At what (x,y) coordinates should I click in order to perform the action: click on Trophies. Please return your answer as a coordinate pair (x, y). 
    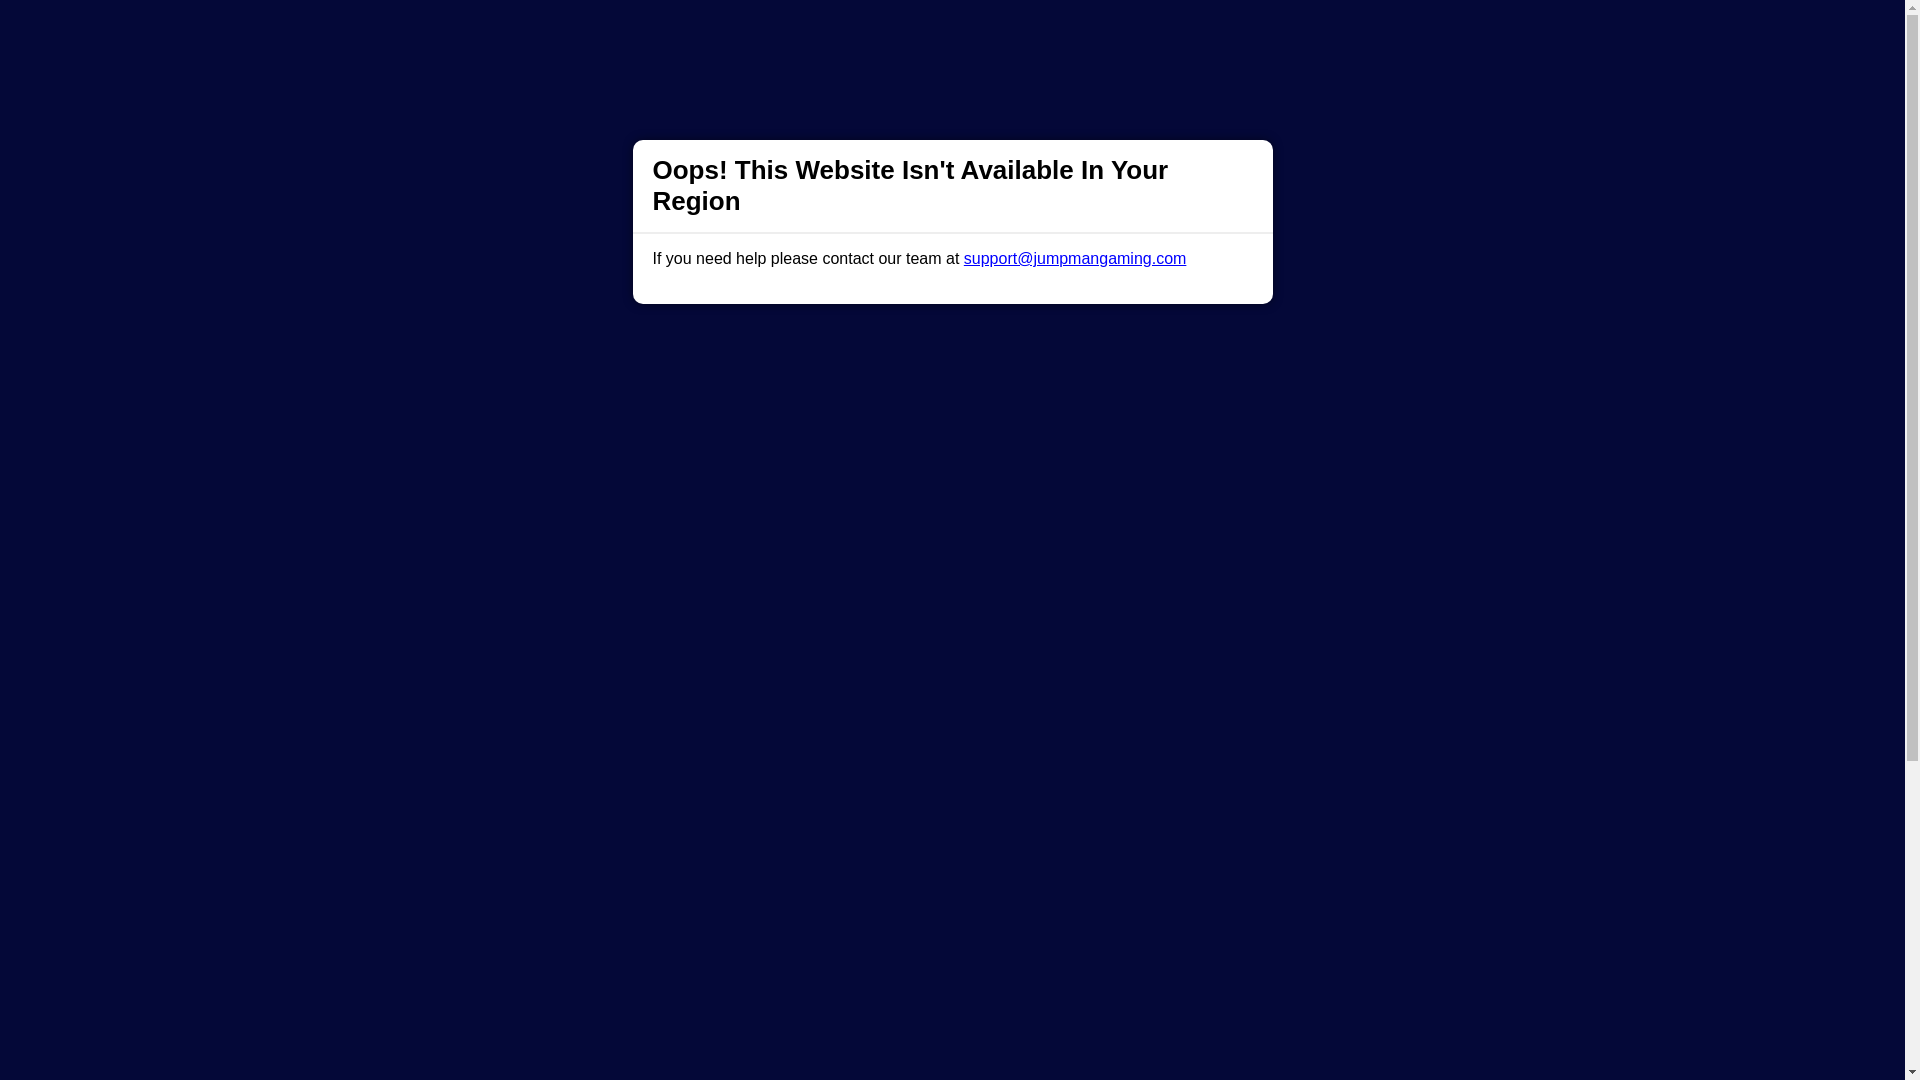
    Looking at the image, I should click on (554, 34).